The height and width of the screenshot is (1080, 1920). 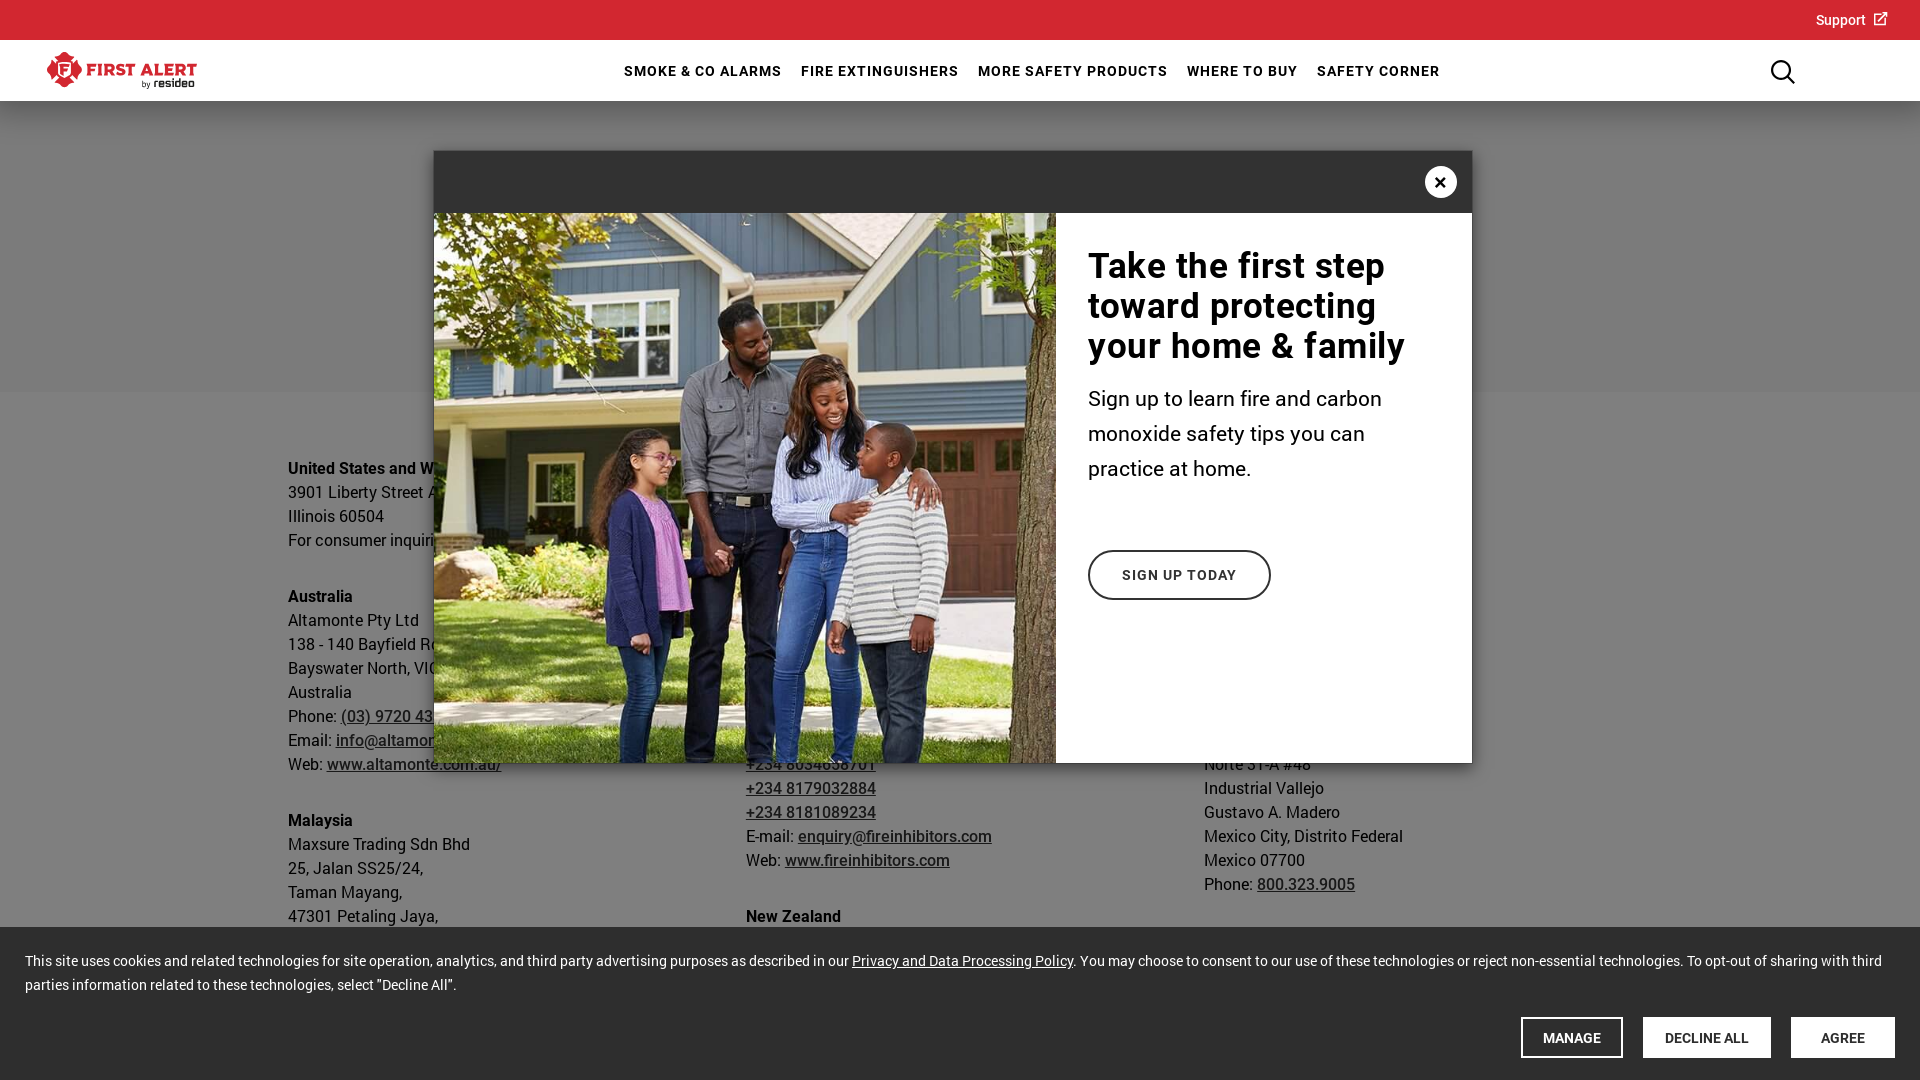 What do you see at coordinates (834, 1060) in the screenshot?
I see `+64 9 2761798` at bounding box center [834, 1060].